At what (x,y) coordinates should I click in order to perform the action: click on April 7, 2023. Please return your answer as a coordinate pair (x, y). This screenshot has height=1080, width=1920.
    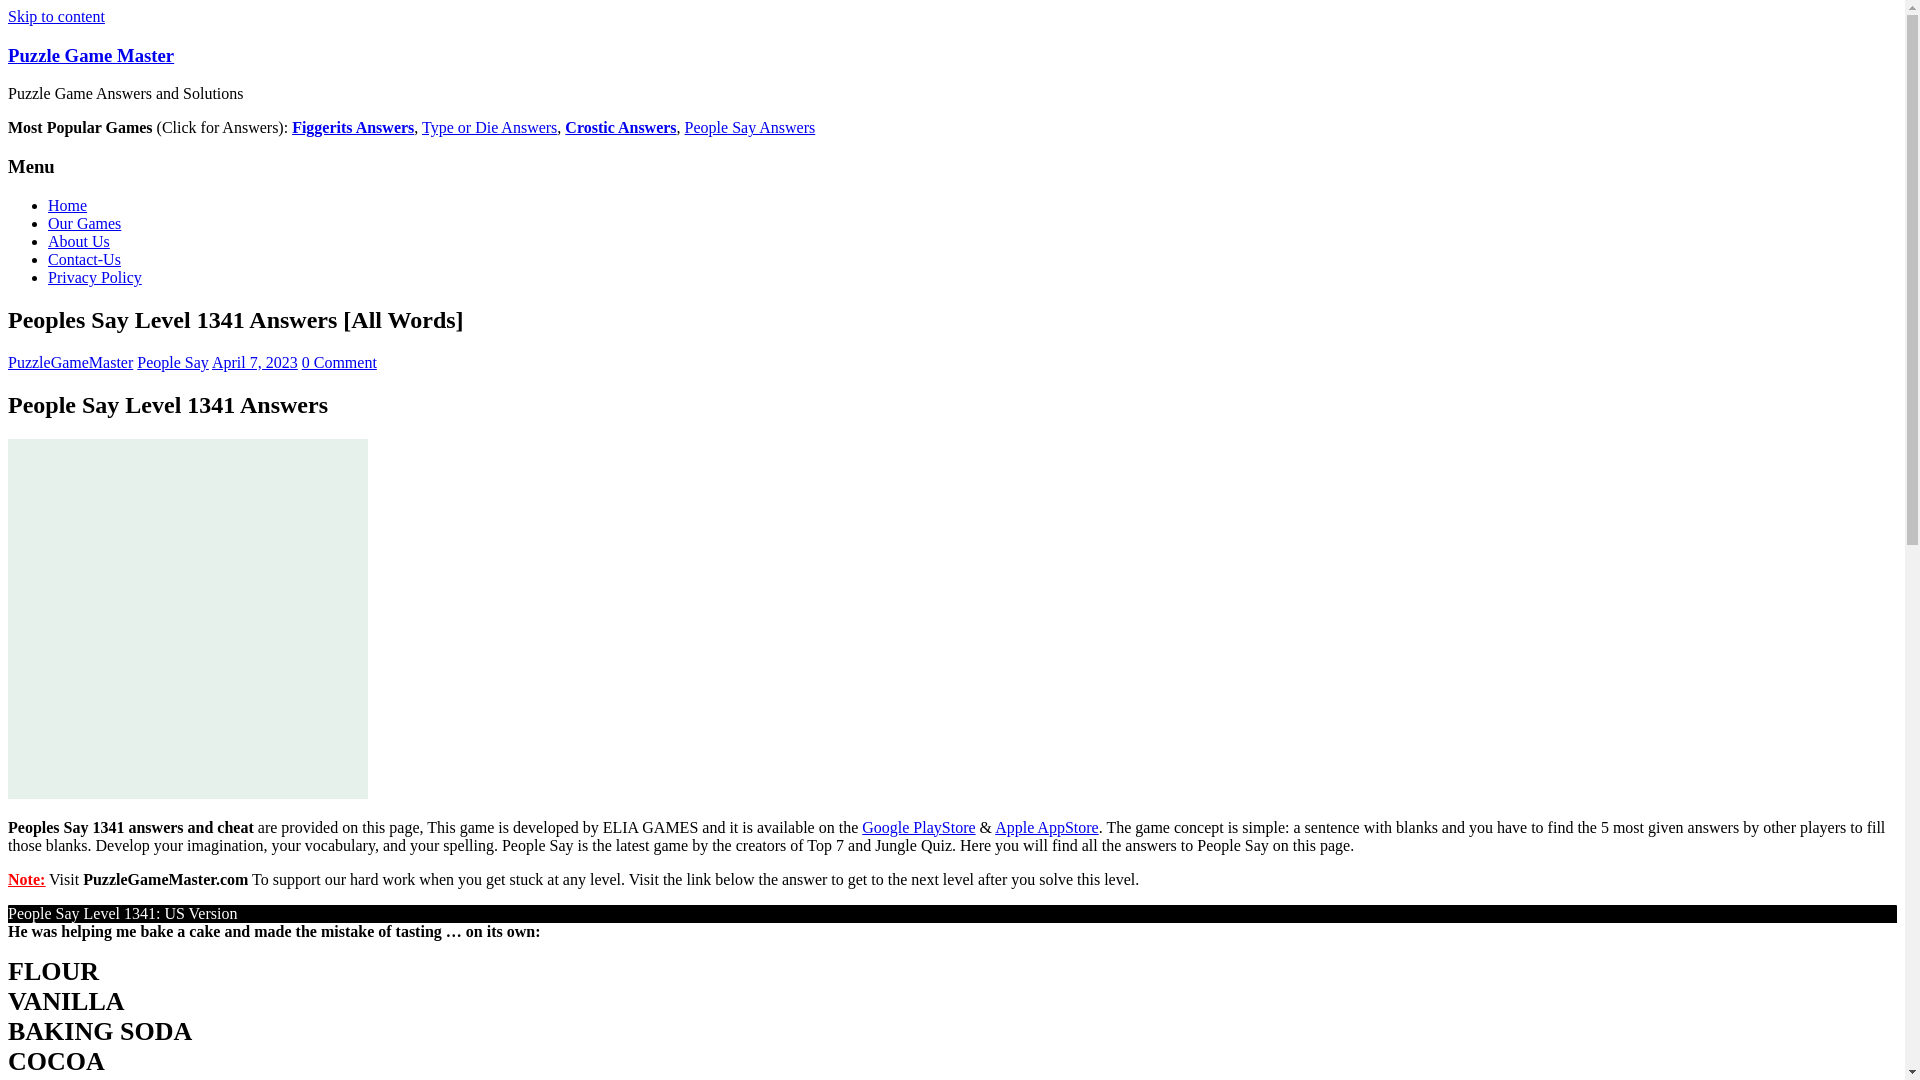
    Looking at the image, I should click on (254, 362).